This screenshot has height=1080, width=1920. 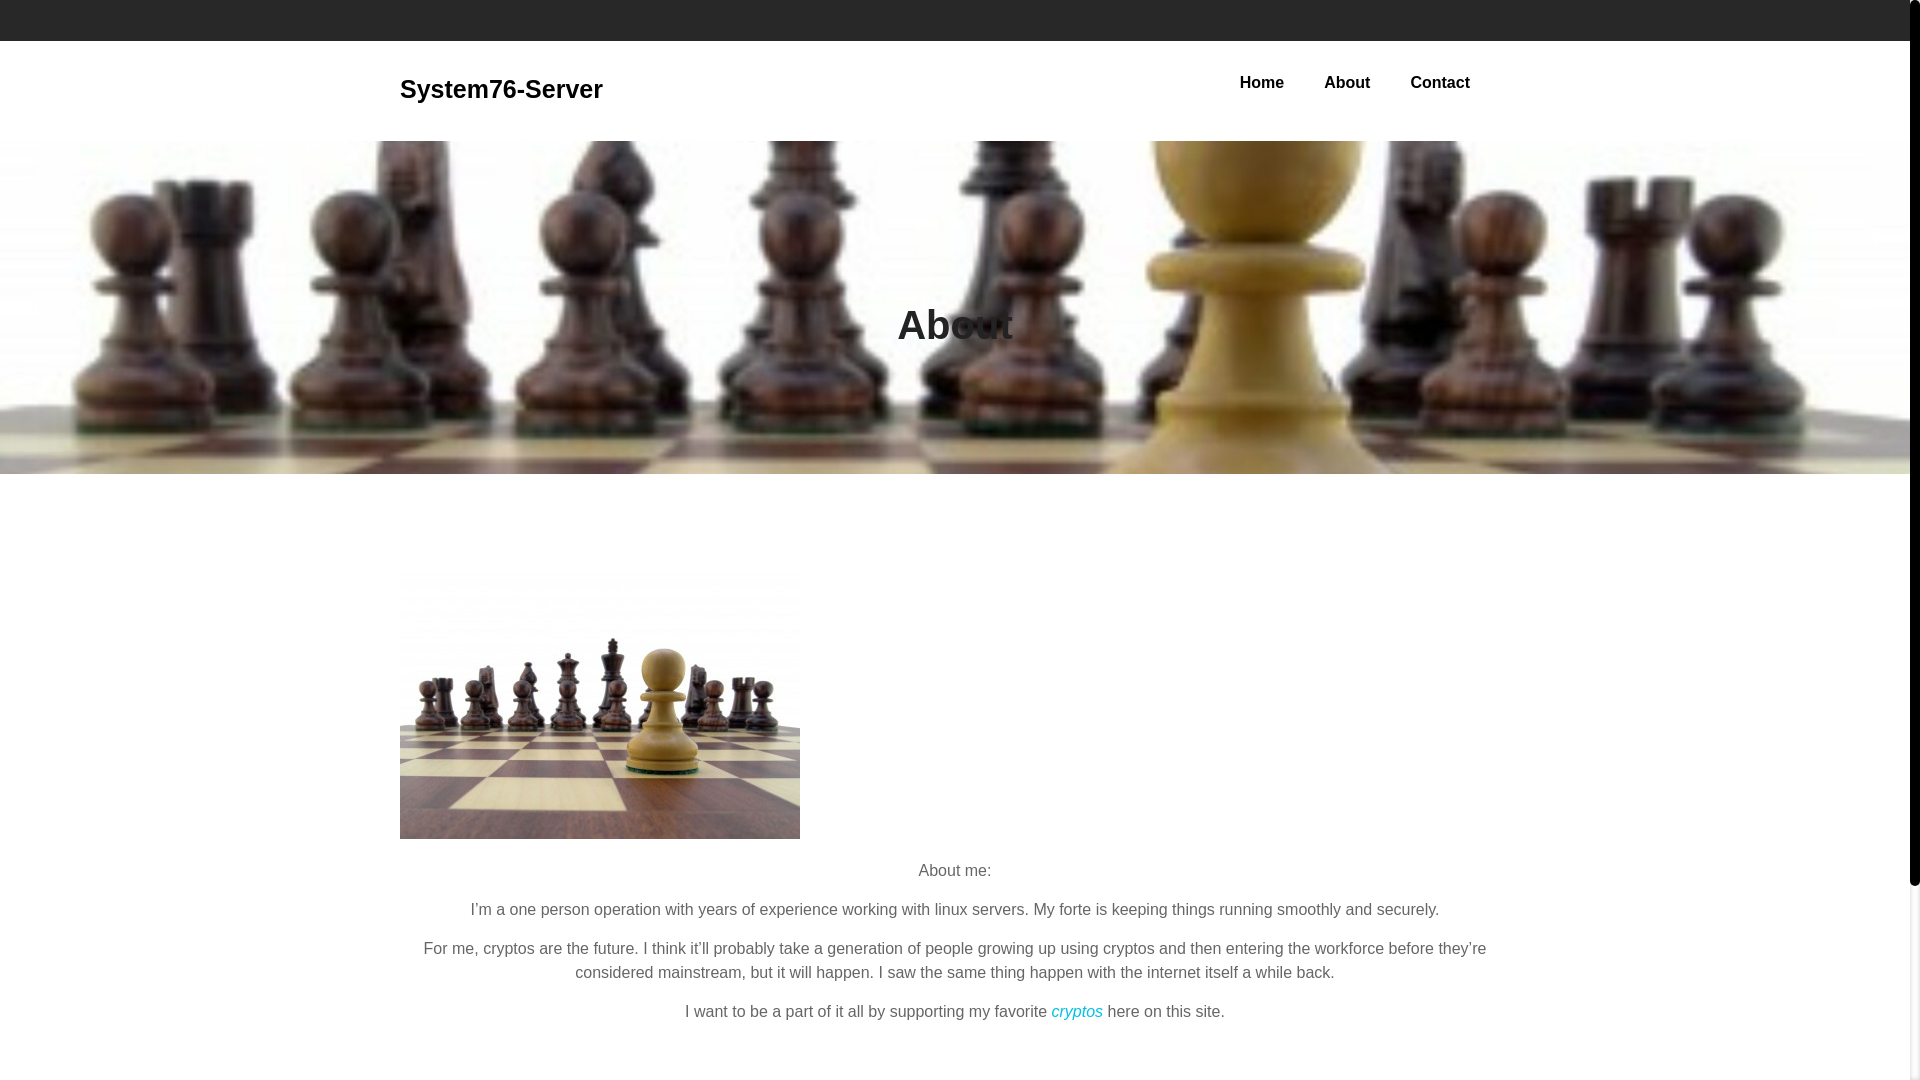 What do you see at coordinates (500, 88) in the screenshot?
I see `System76-Server` at bounding box center [500, 88].